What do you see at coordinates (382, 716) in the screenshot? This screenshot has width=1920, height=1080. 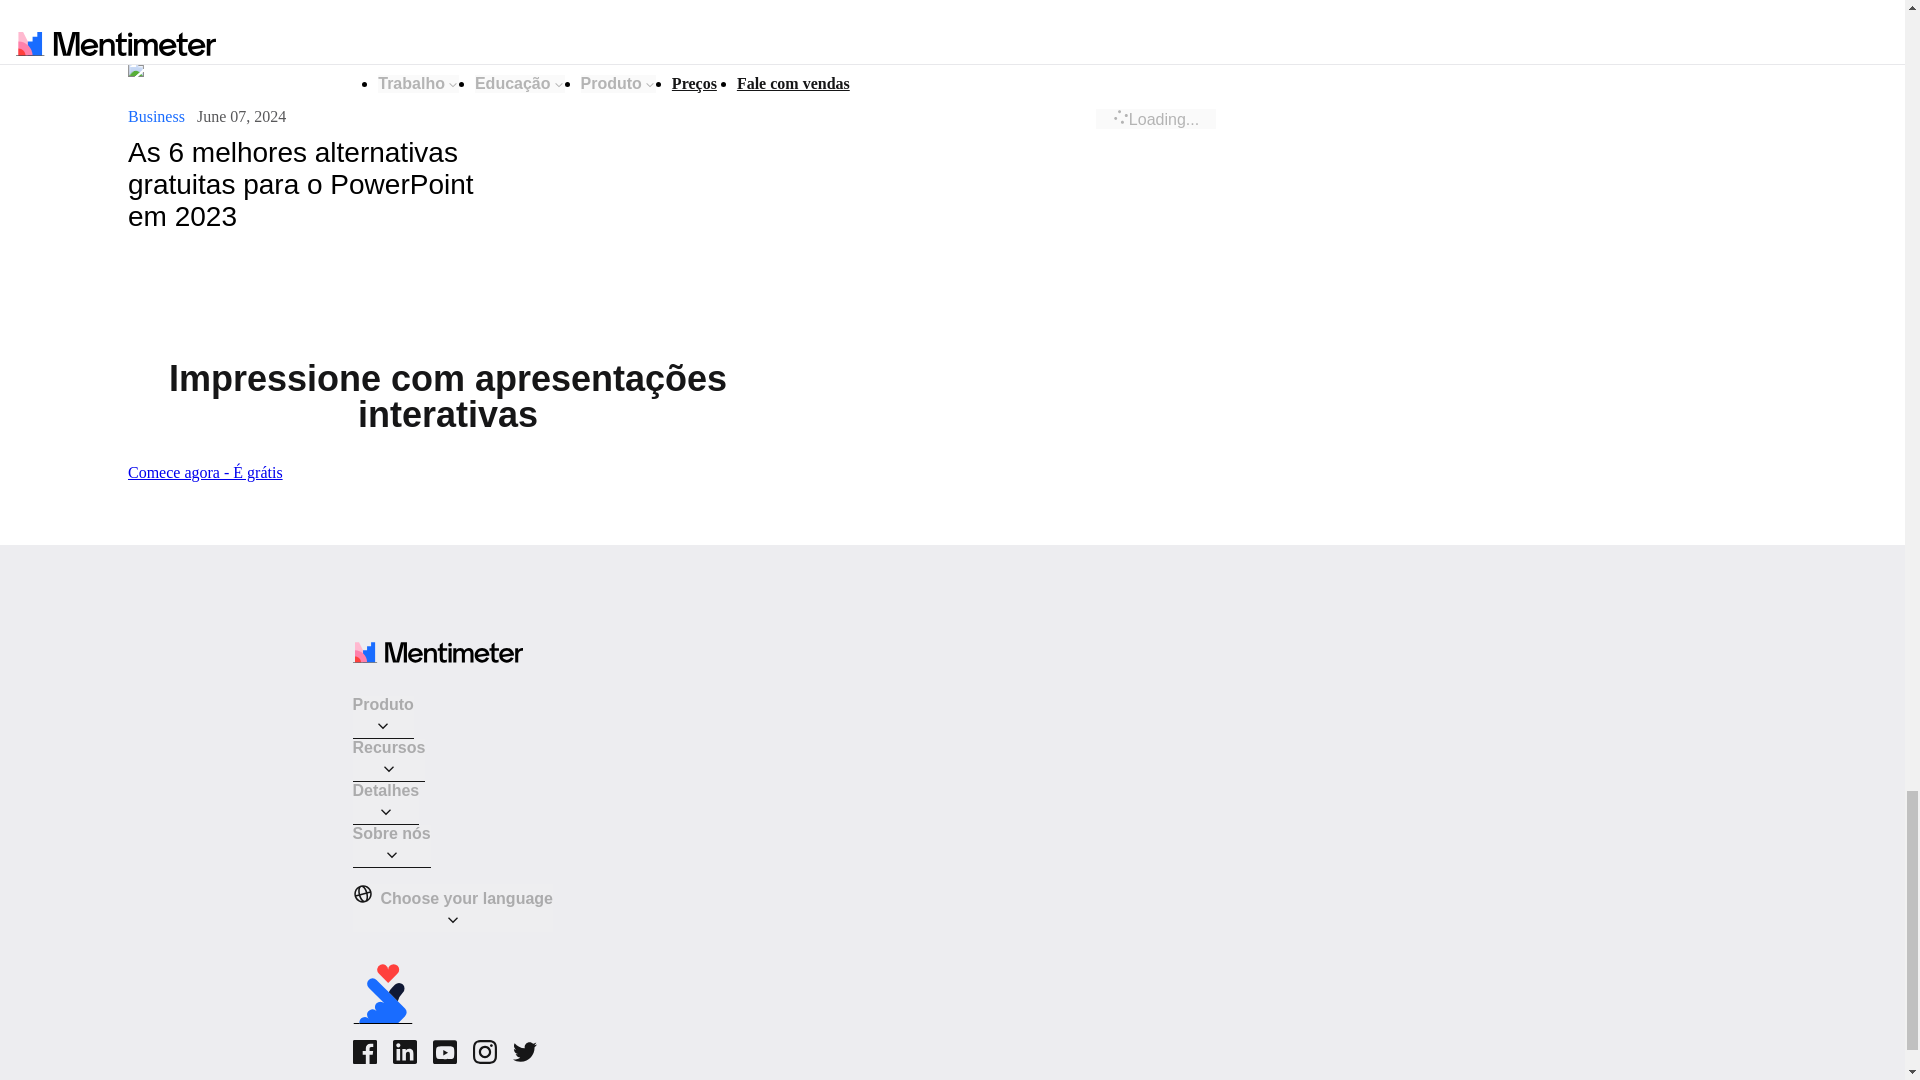 I see `Produto` at bounding box center [382, 716].